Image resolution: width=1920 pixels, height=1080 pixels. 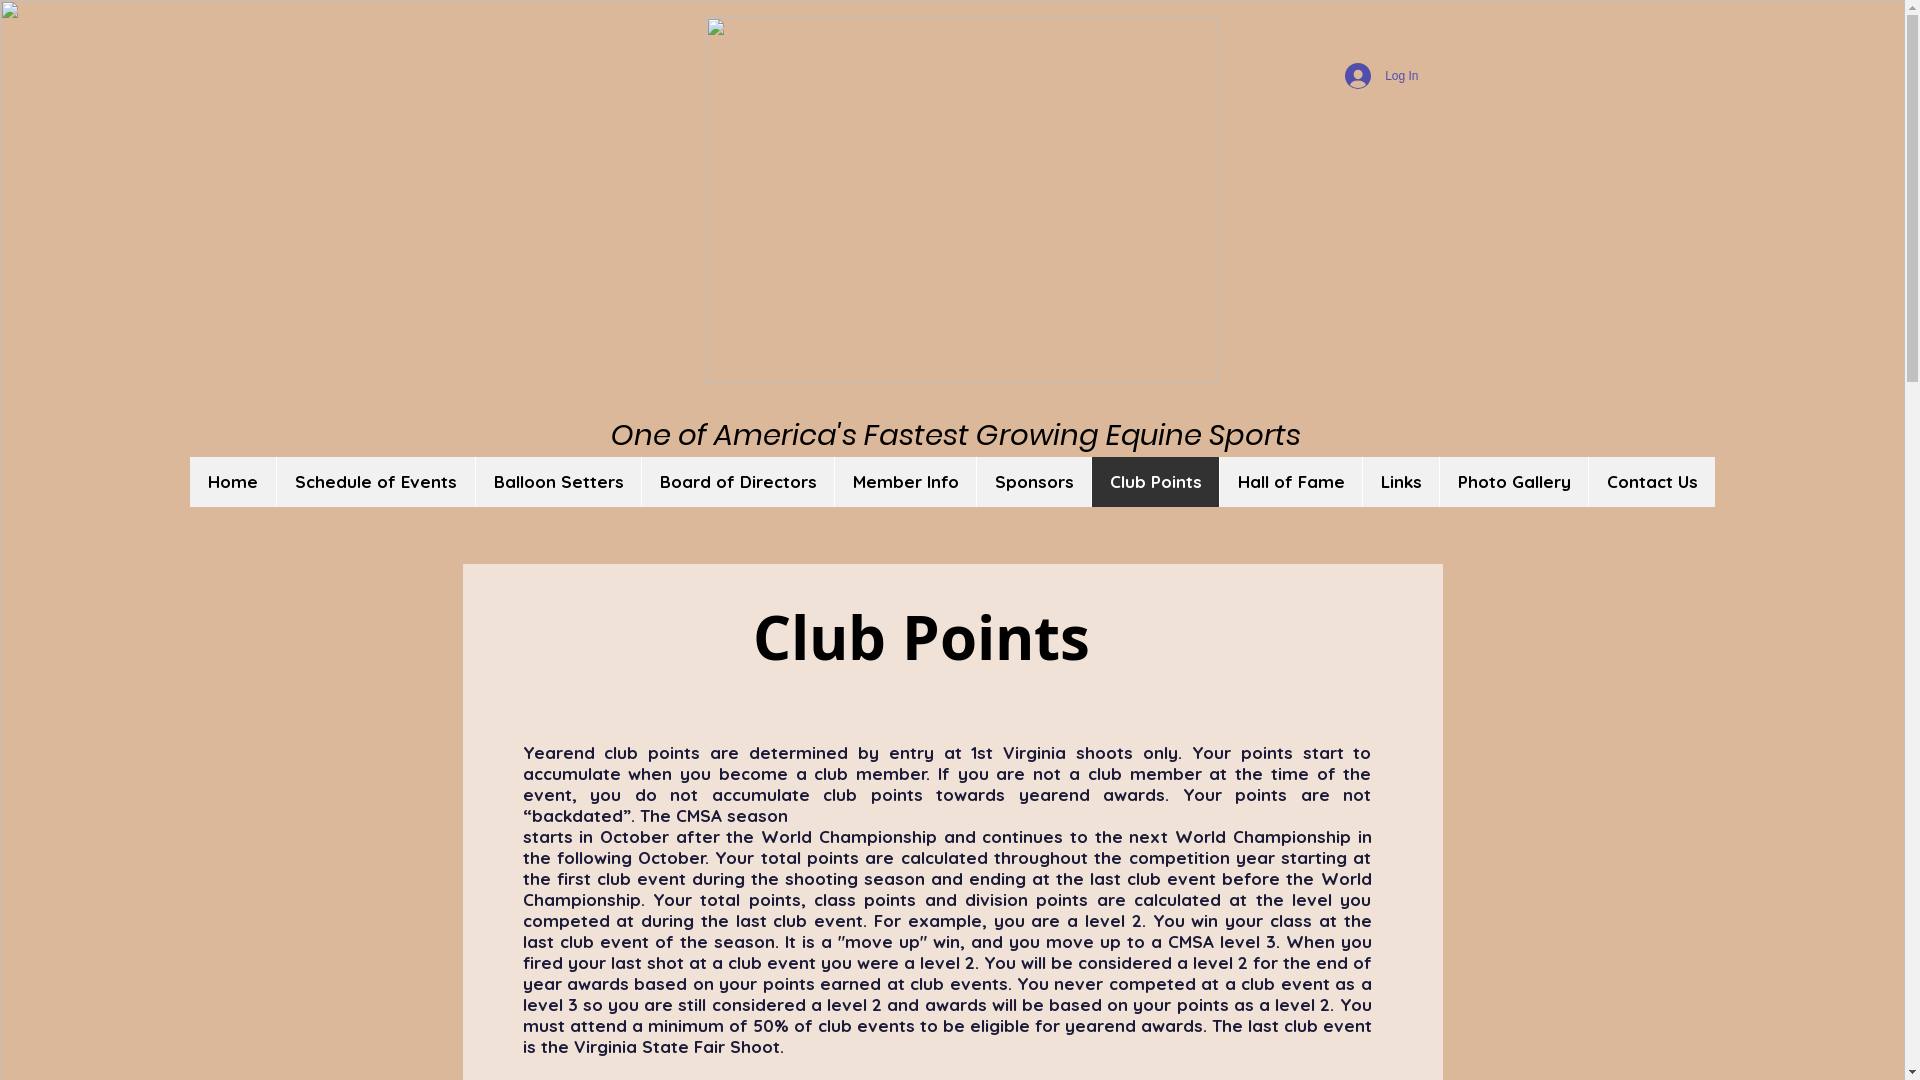 I want to click on Log In, so click(x=1382, y=76).